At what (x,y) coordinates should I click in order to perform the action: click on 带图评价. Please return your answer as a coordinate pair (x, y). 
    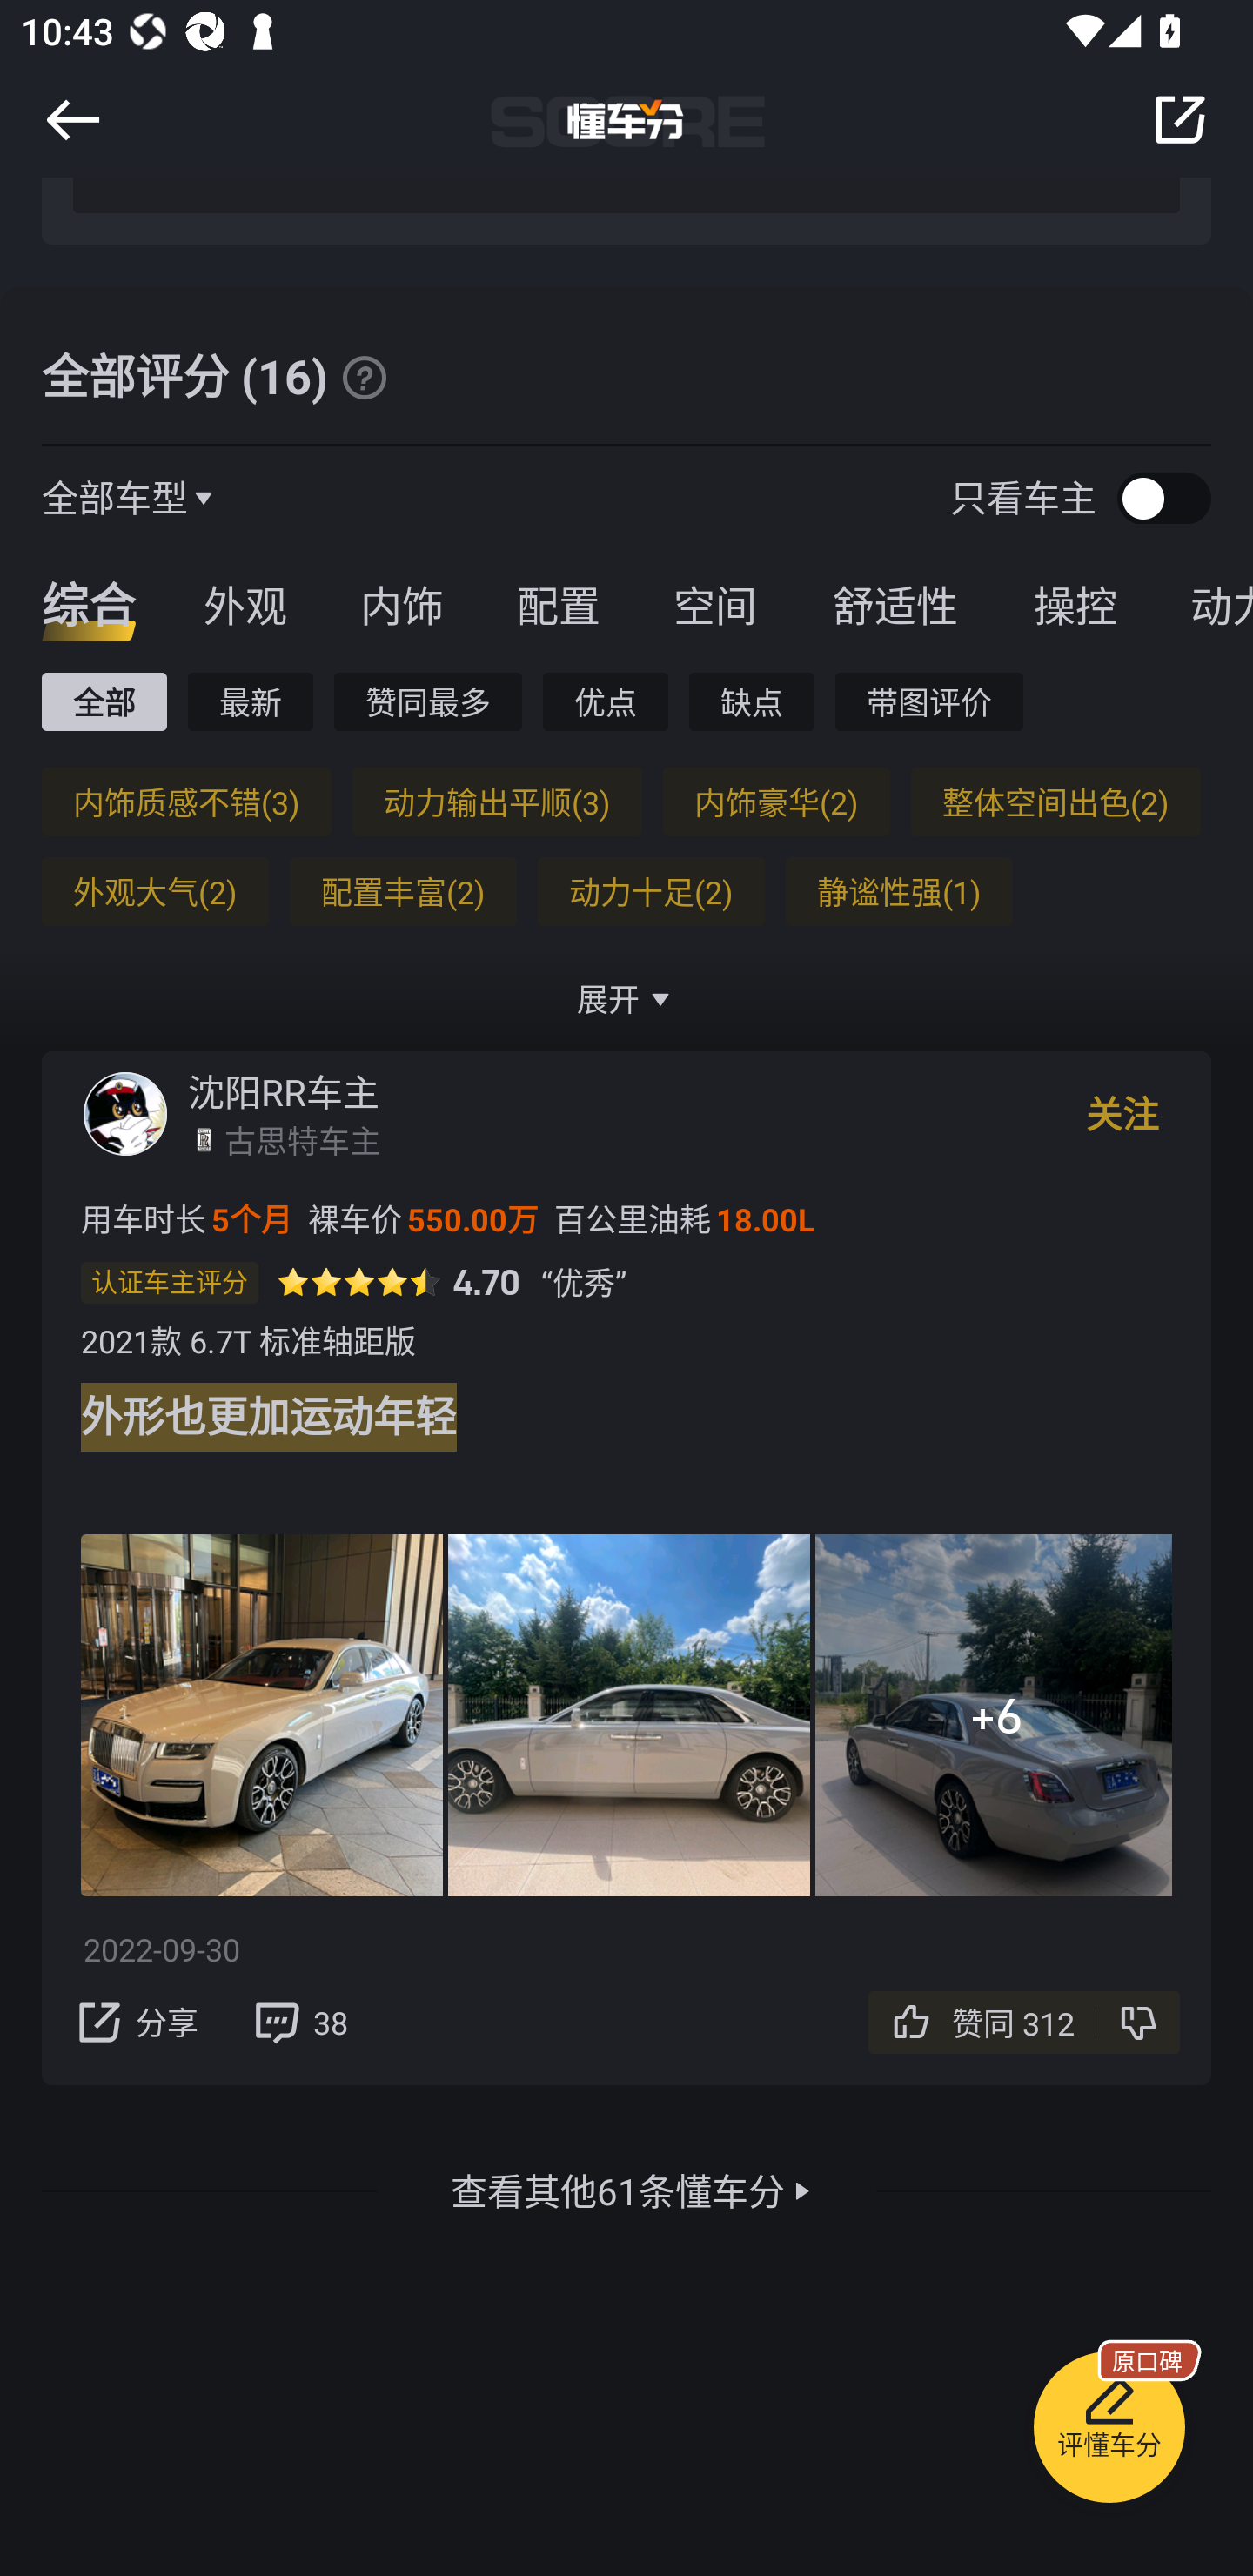
    Looking at the image, I should click on (929, 701).